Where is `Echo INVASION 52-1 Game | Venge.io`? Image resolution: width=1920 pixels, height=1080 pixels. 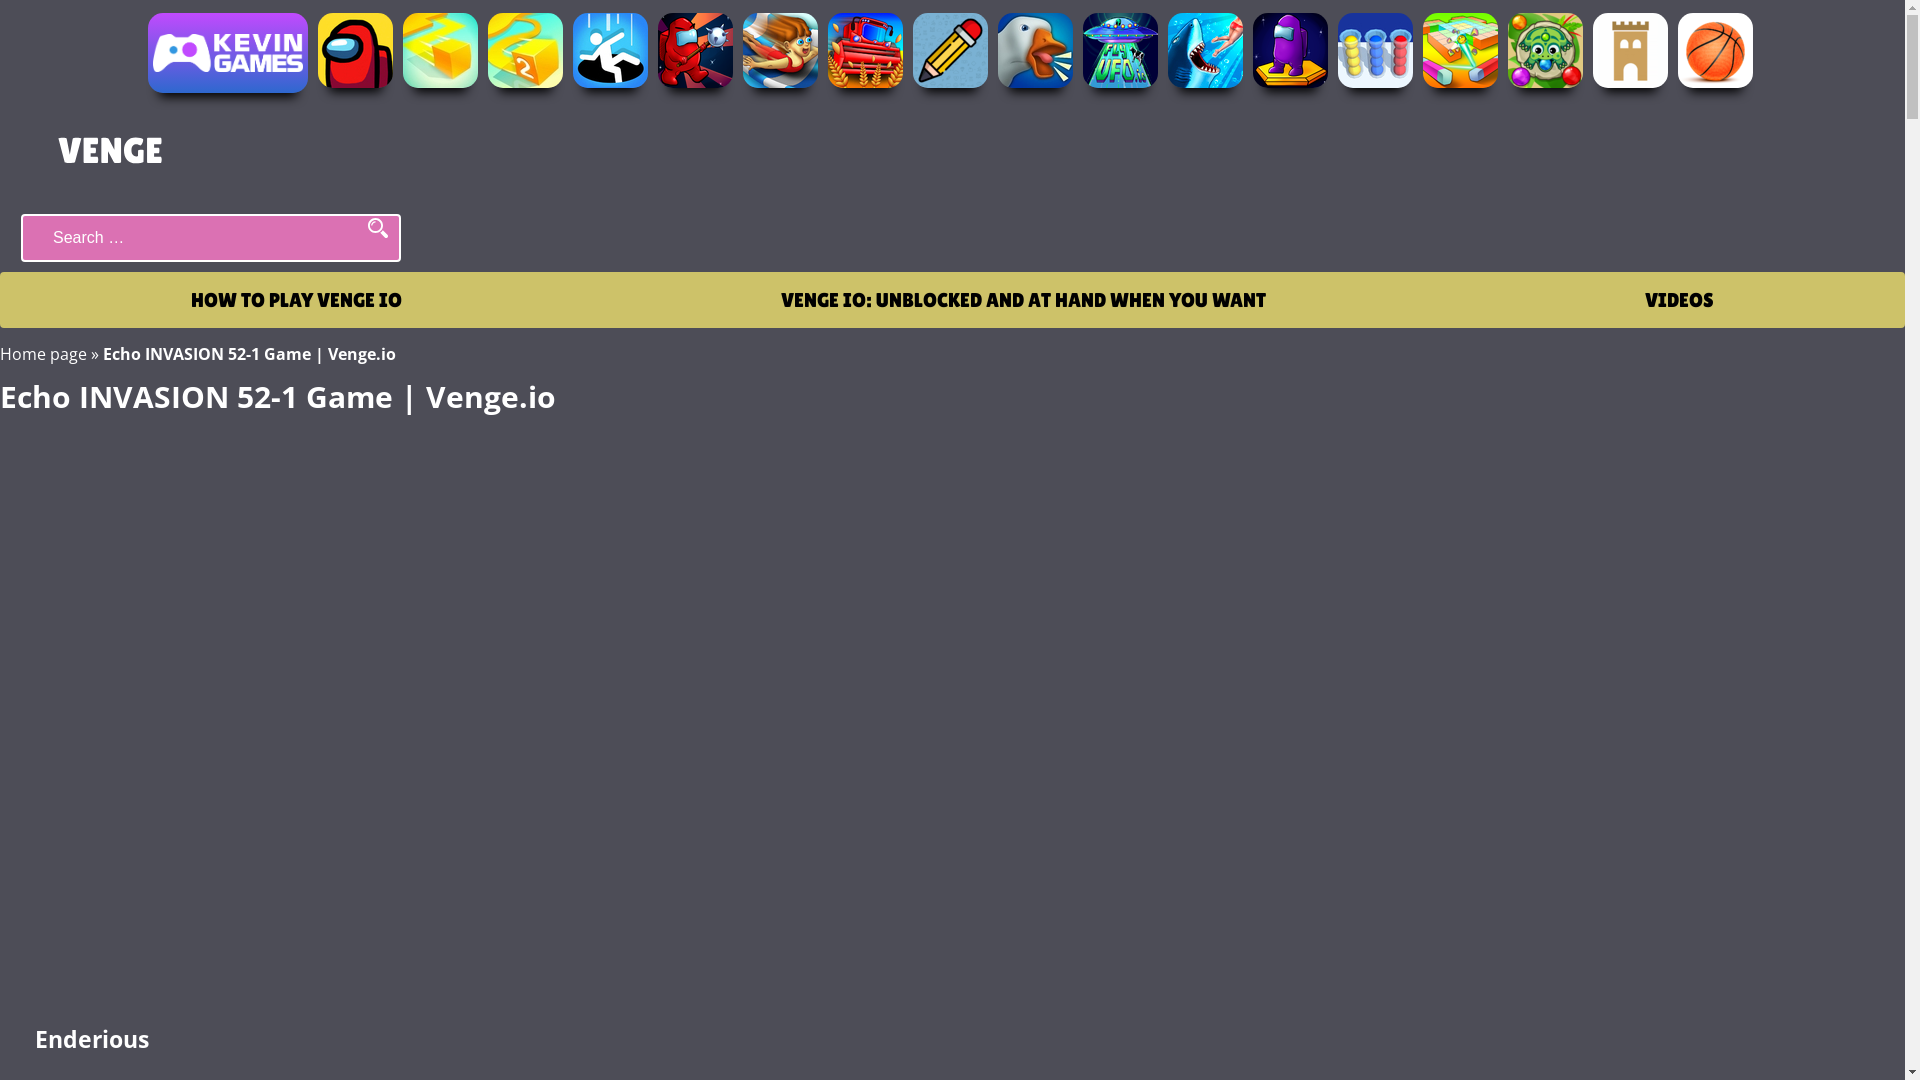 Echo INVASION 52-1 Game | Venge.io is located at coordinates (952, 708).